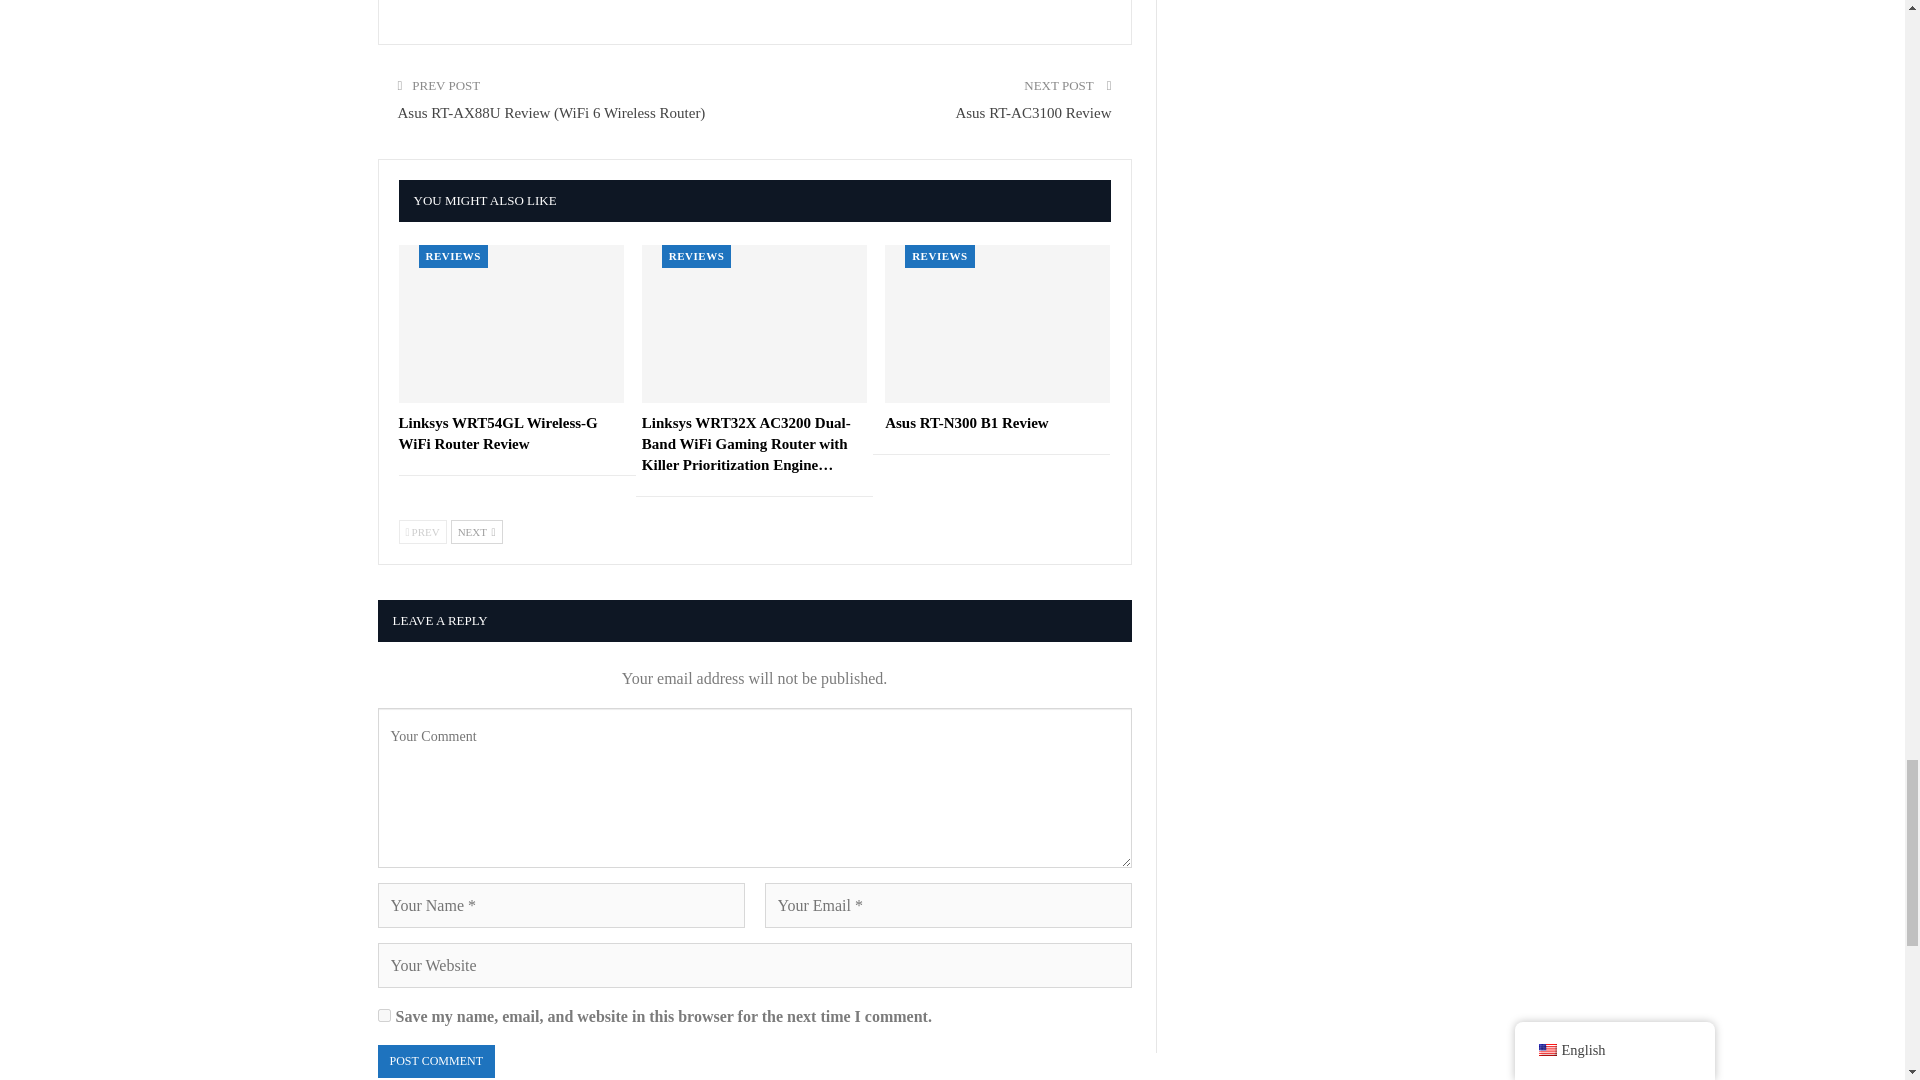 This screenshot has width=1920, height=1080. What do you see at coordinates (421, 532) in the screenshot?
I see `Previous` at bounding box center [421, 532].